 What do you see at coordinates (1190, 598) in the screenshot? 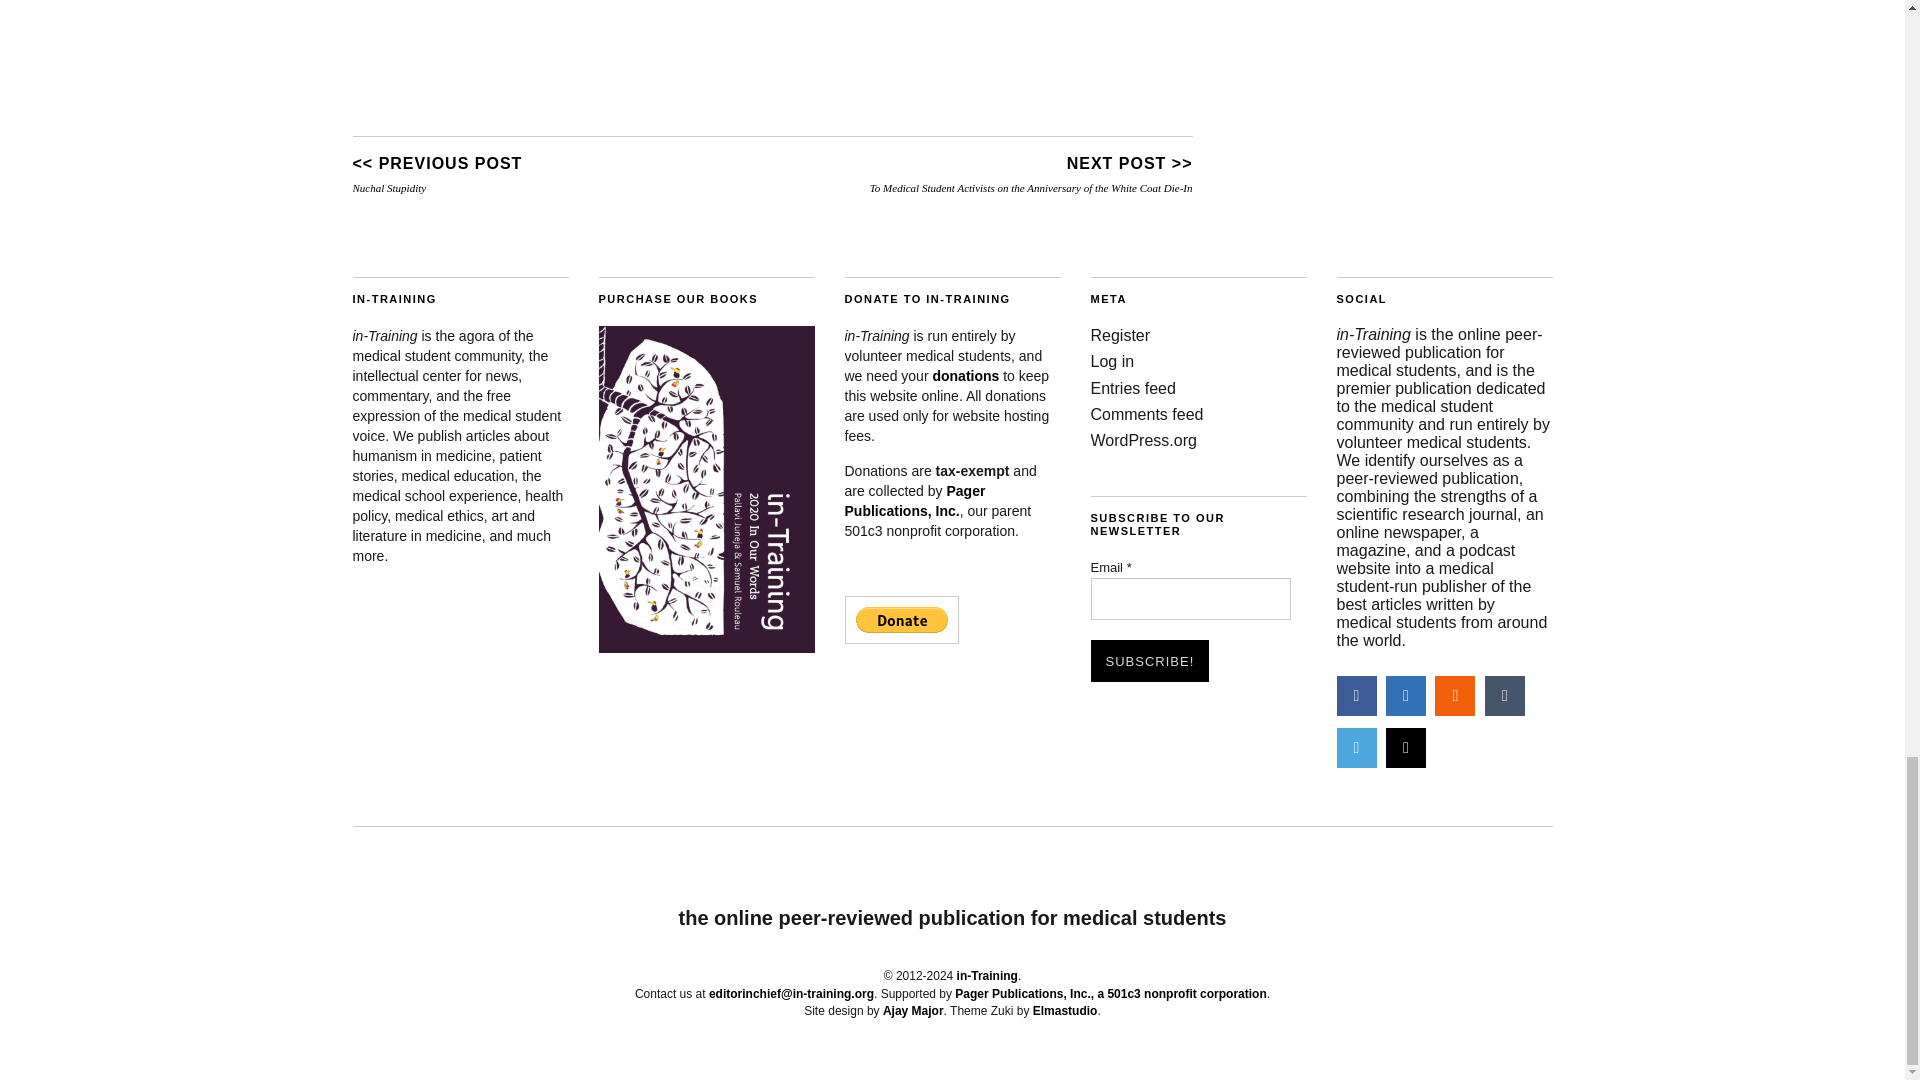
I see `Email` at bounding box center [1190, 598].